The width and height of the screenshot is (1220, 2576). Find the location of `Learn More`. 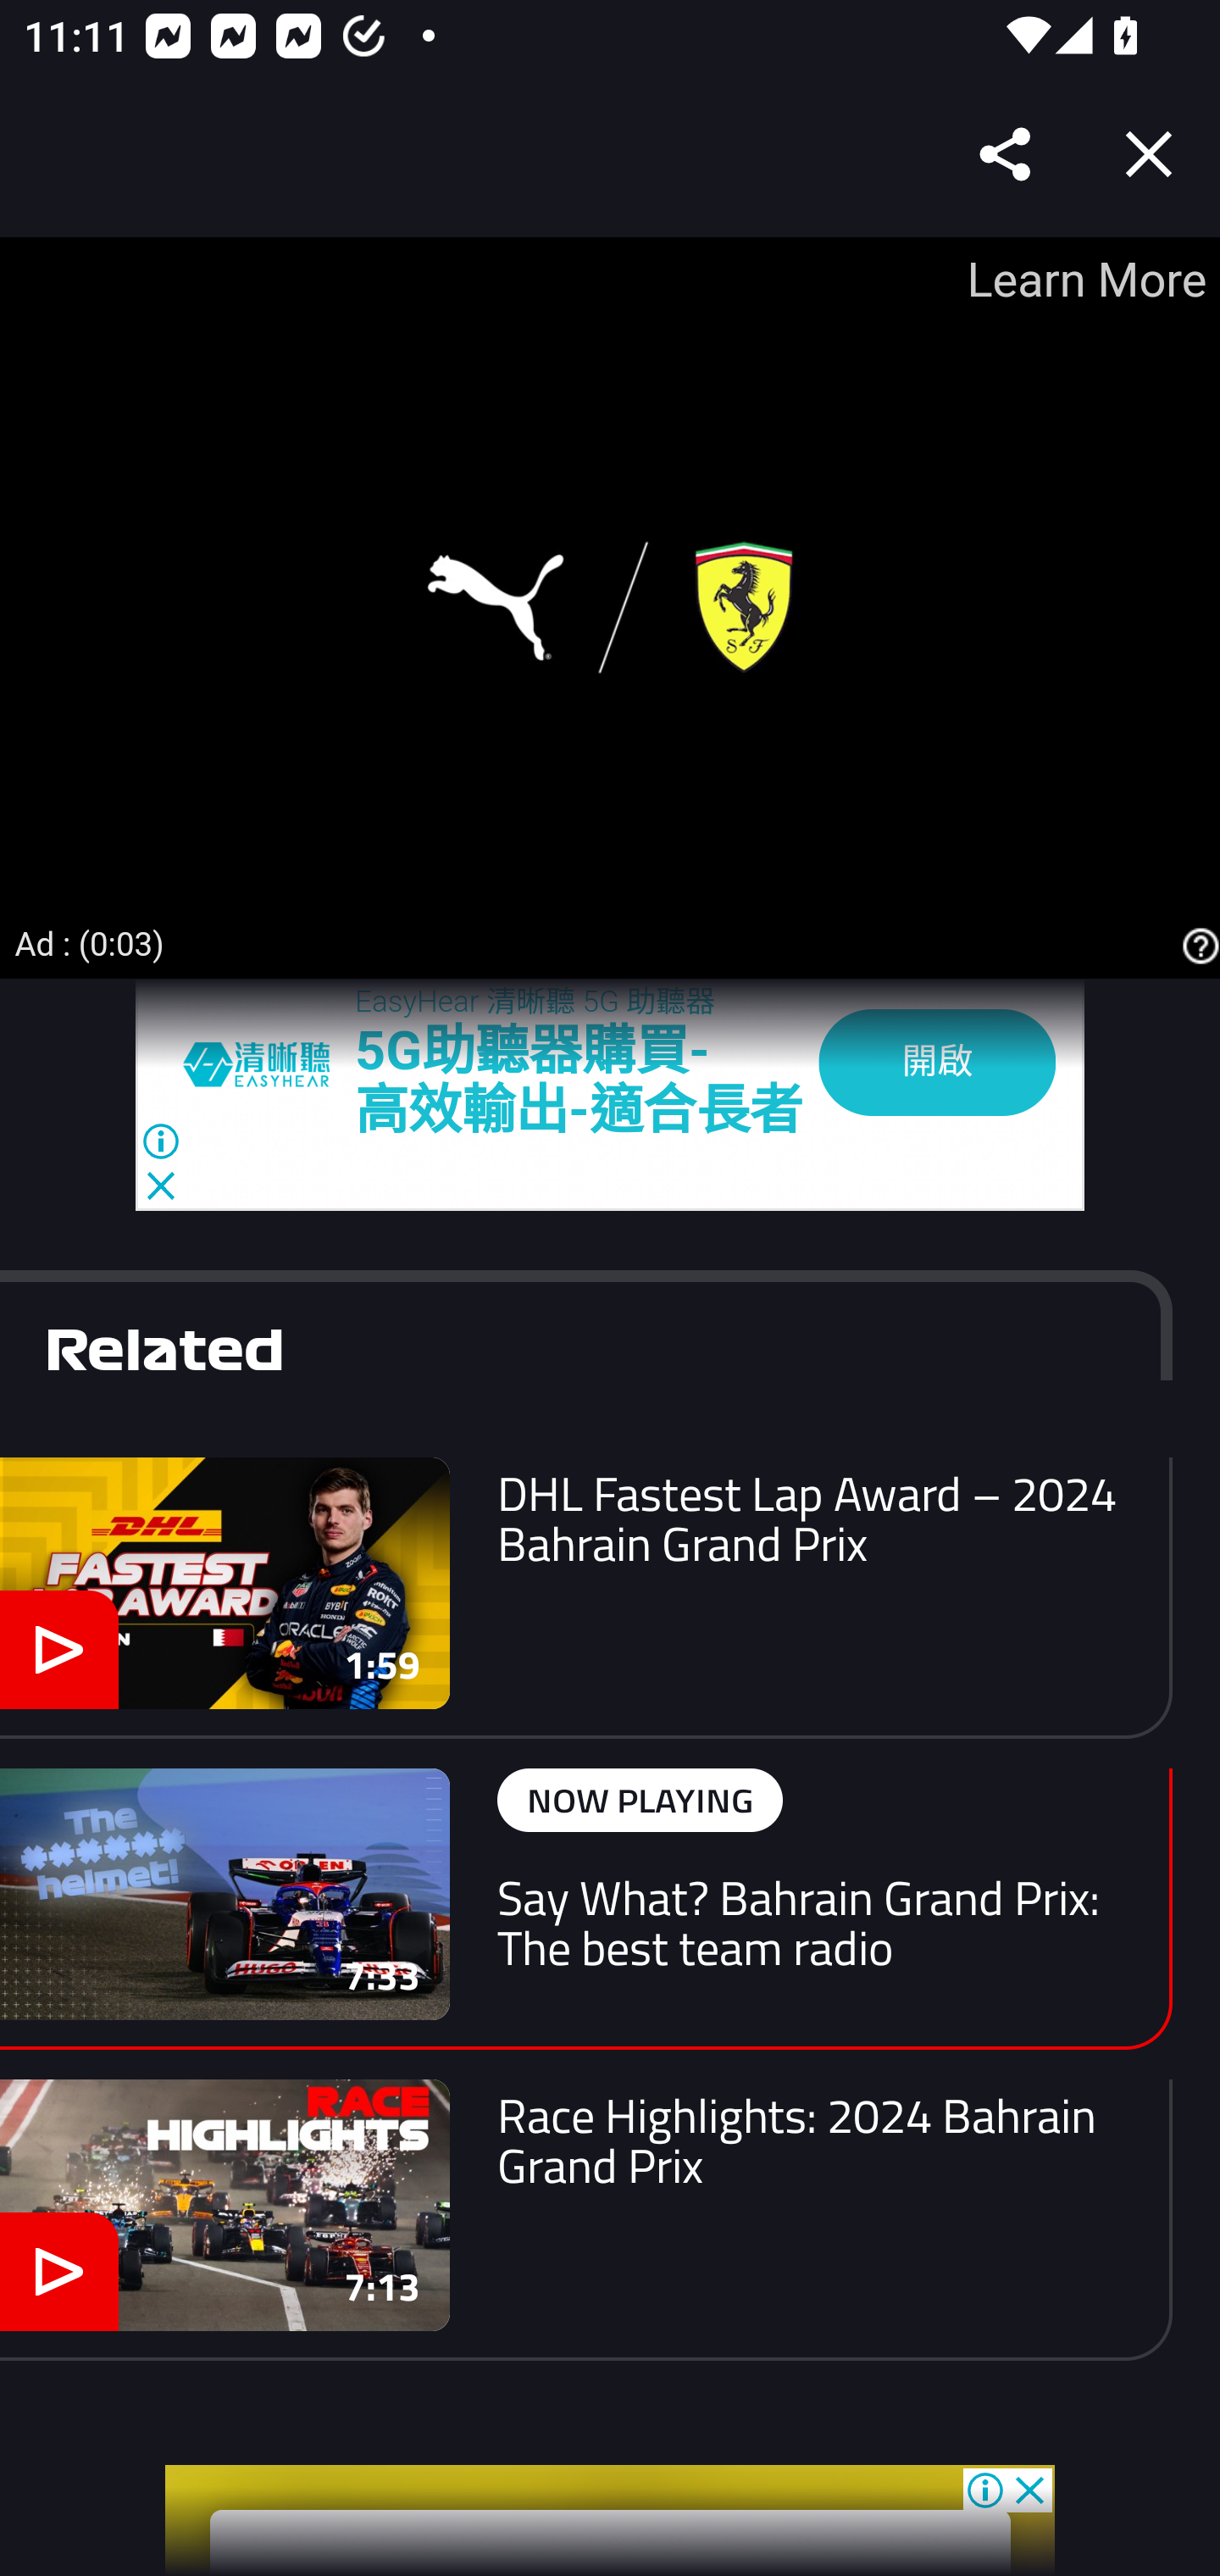

Learn More is located at coordinates (1084, 280).